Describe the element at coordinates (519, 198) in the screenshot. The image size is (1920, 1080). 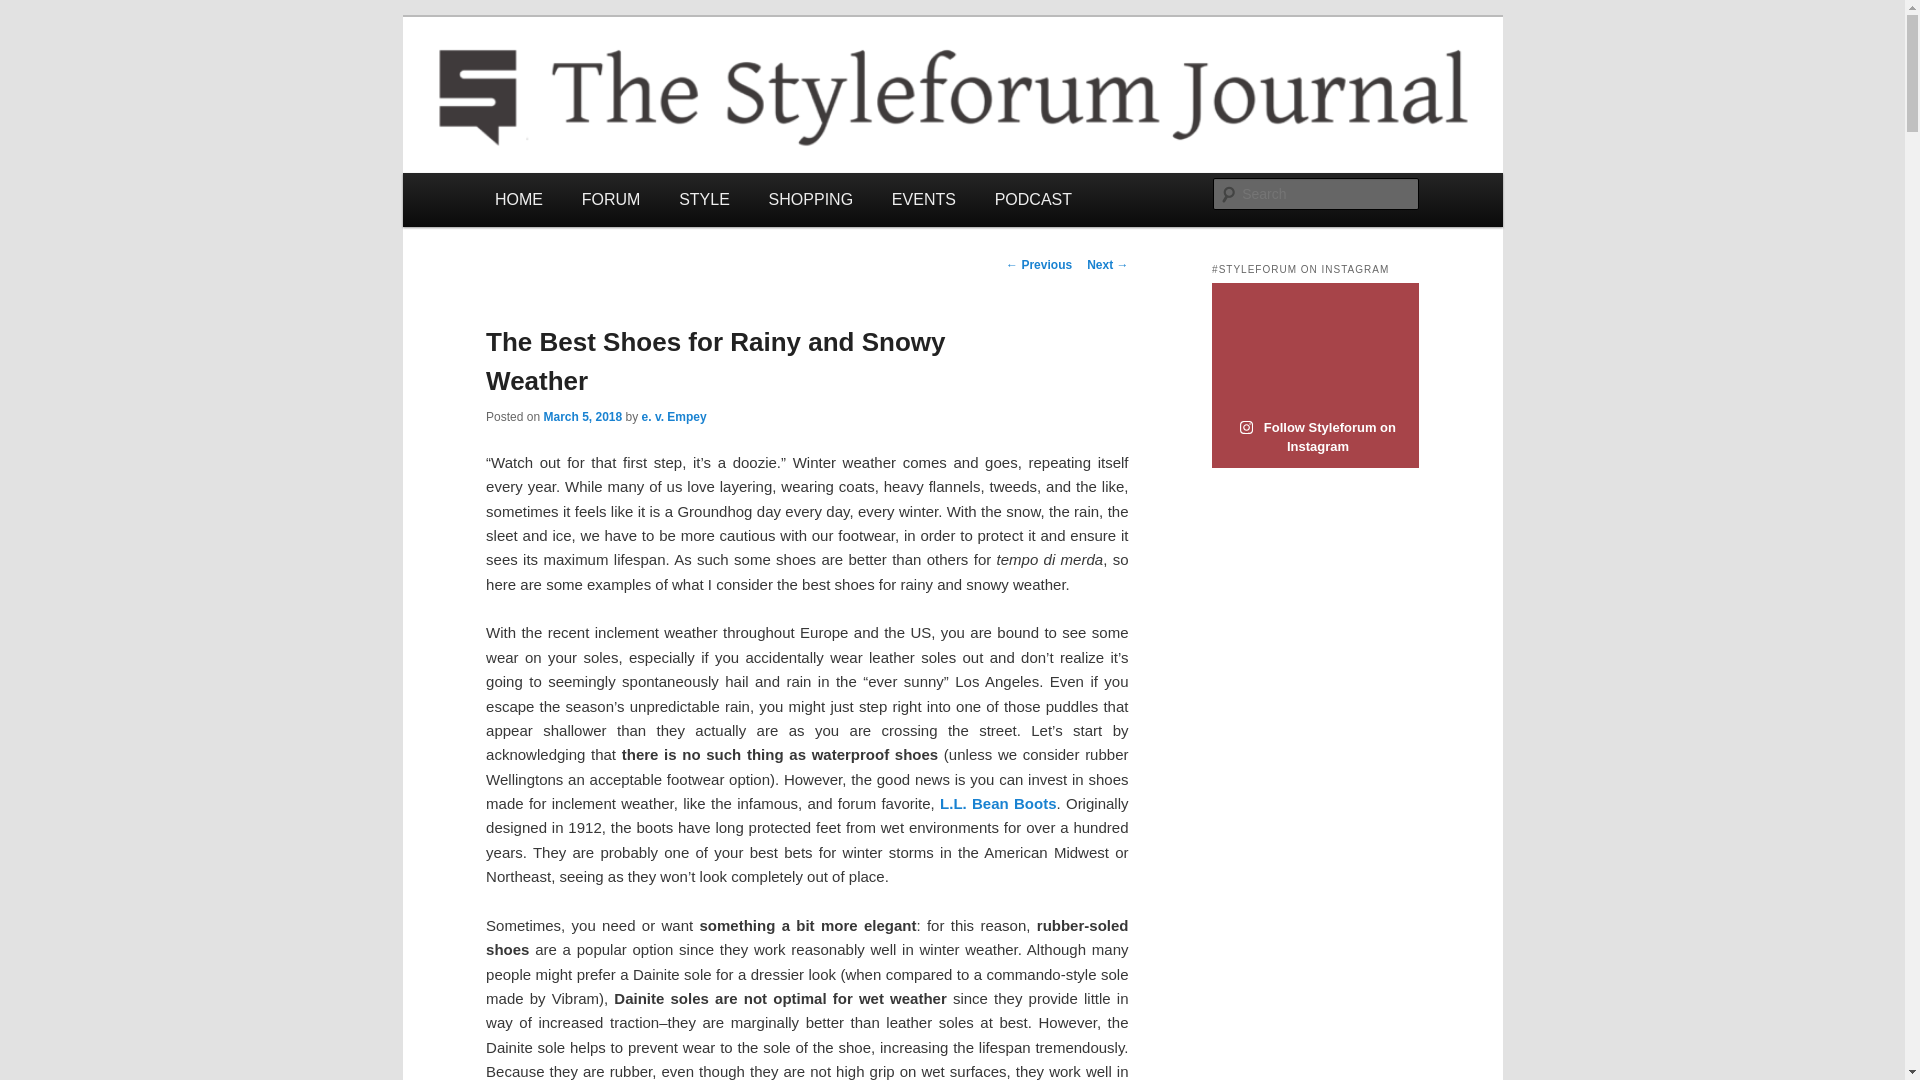
I see `HOME` at that location.